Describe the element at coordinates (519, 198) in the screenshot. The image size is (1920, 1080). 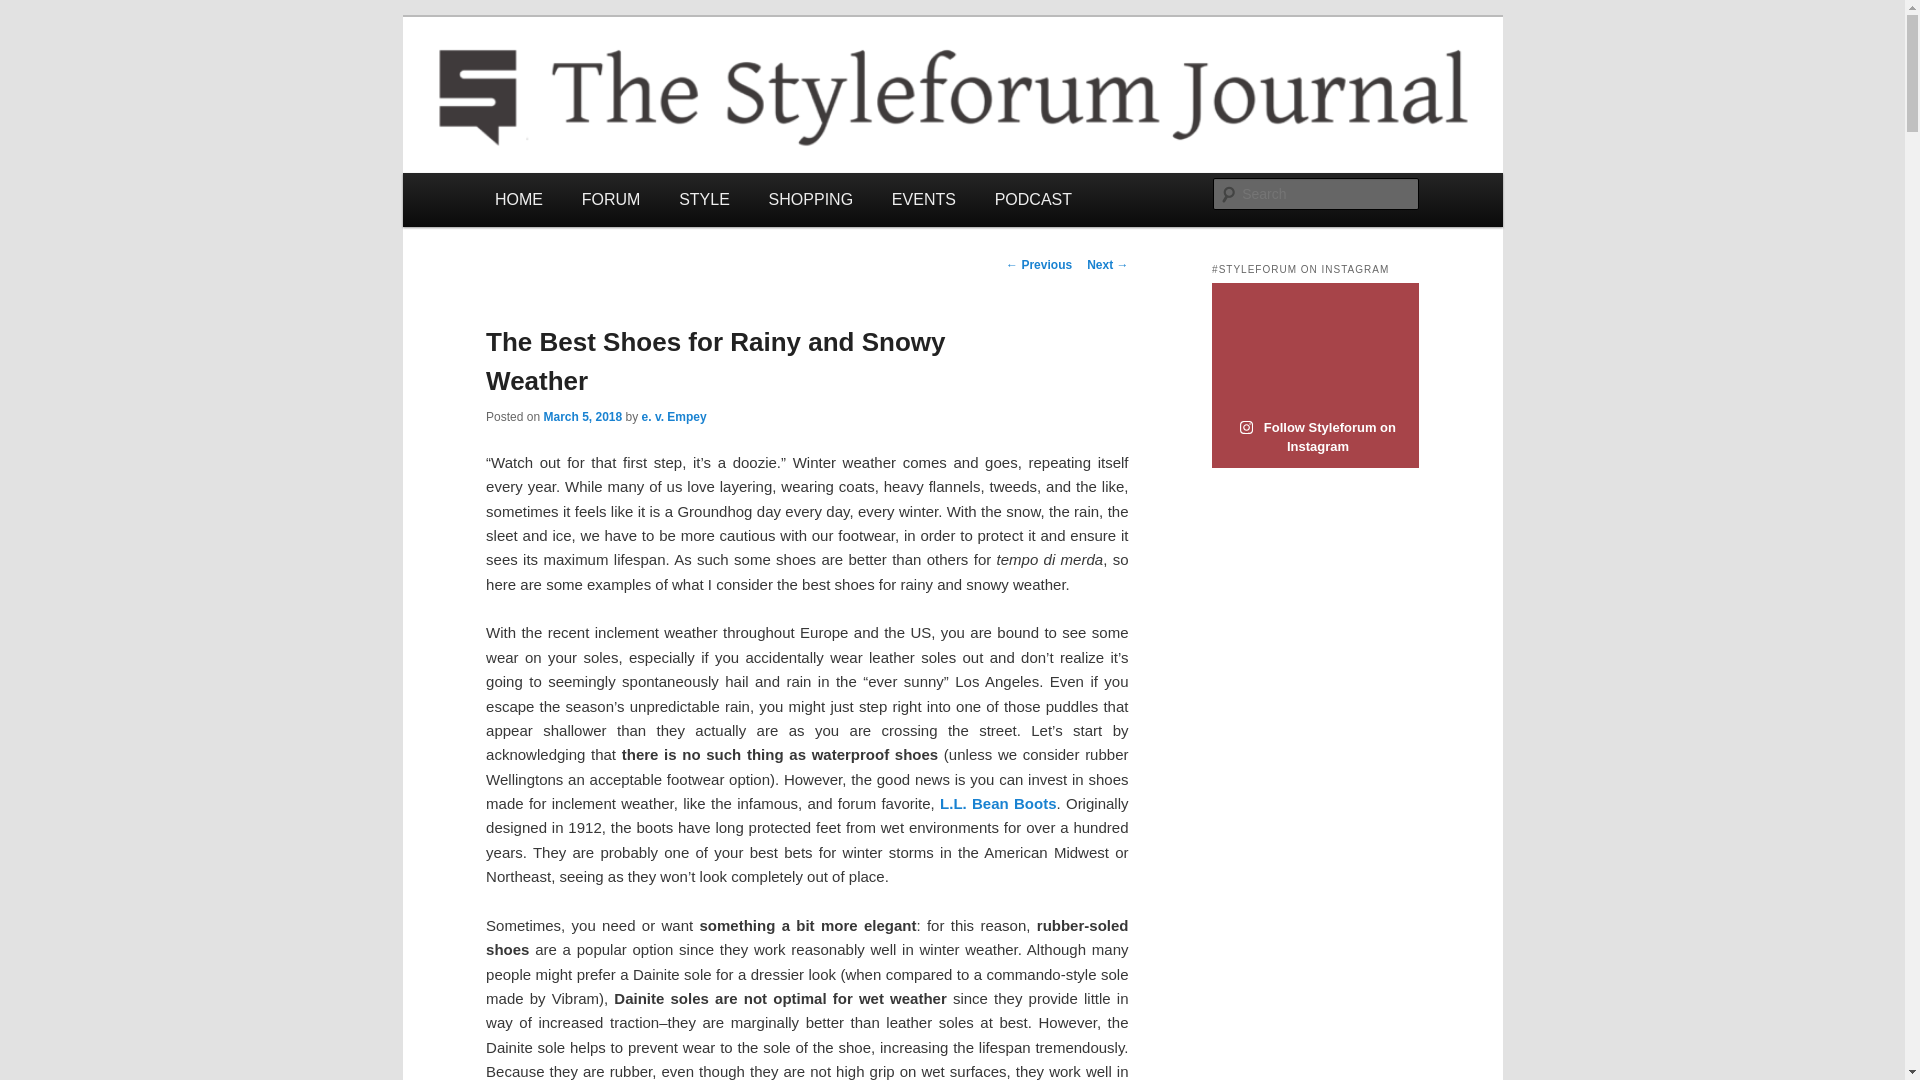
I see `HOME` at that location.